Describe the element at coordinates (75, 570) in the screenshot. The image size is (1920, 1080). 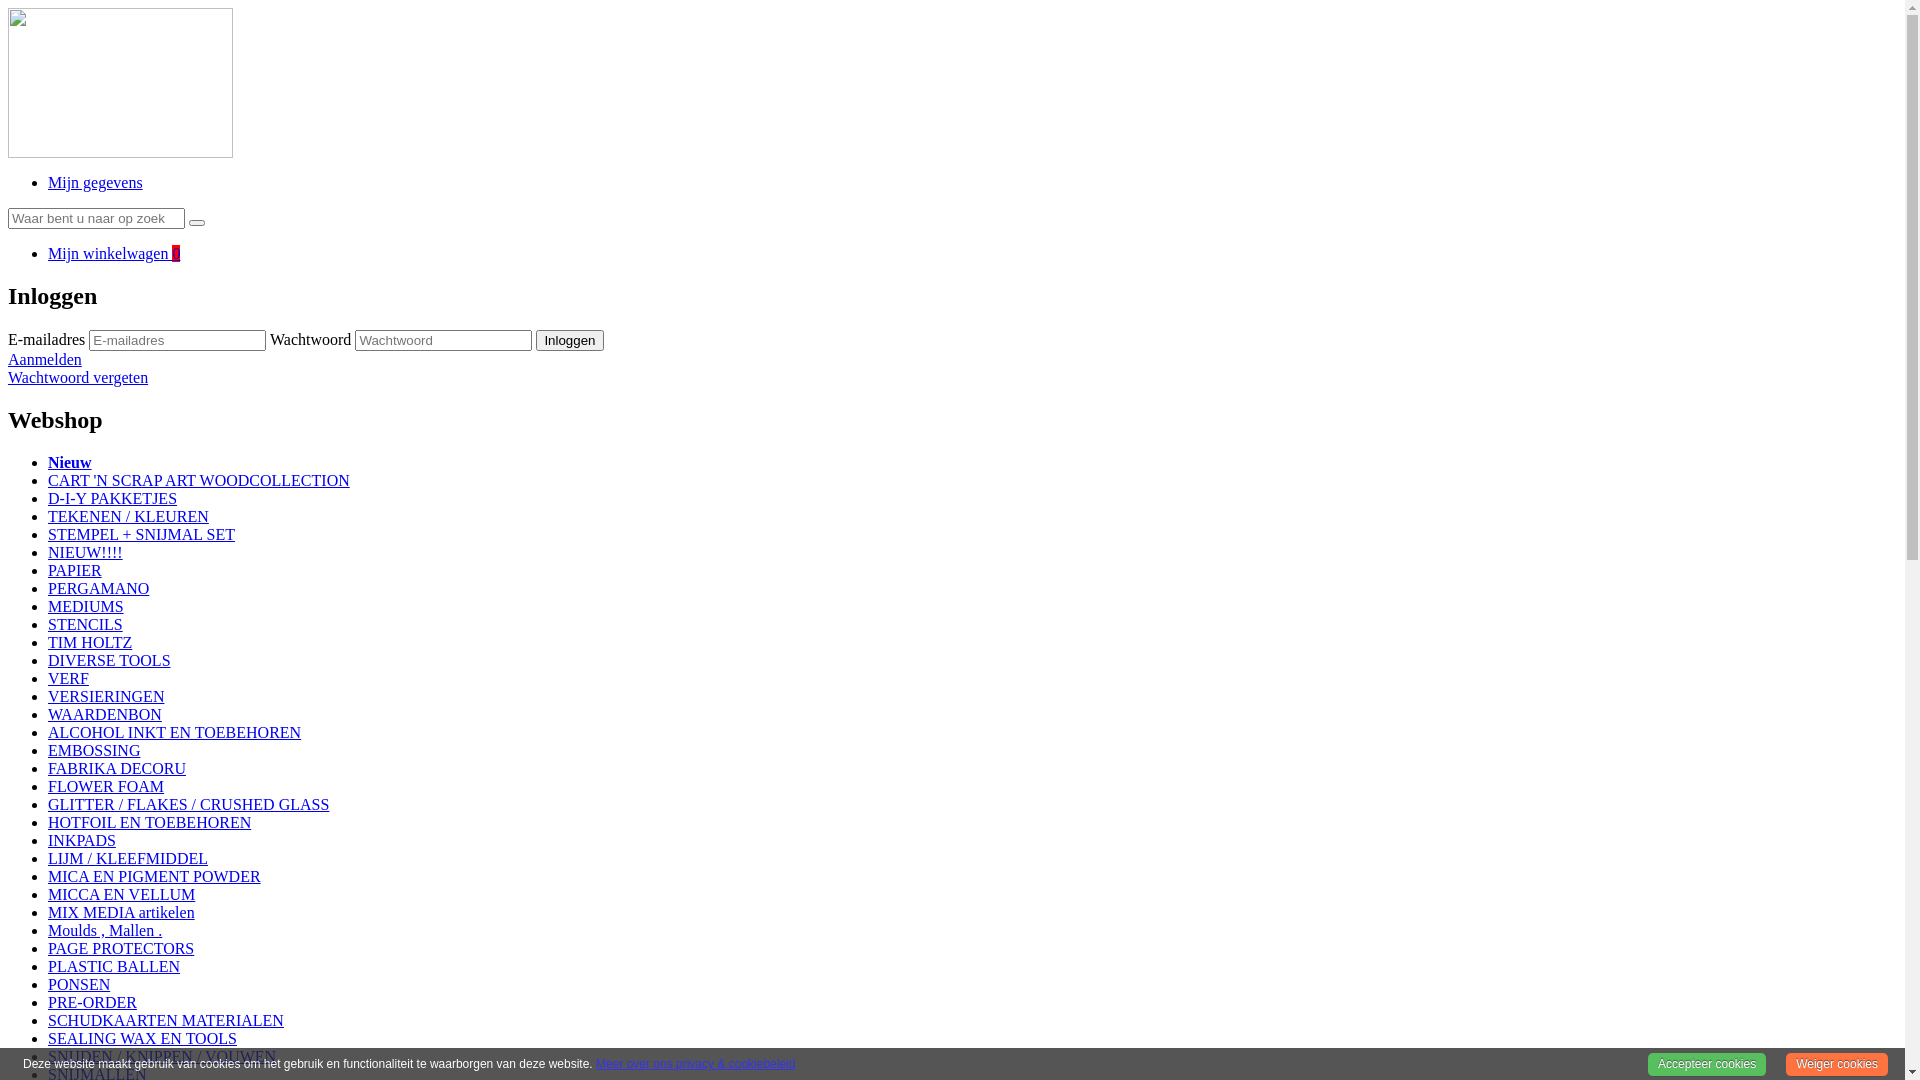
I see `PAPIER` at that location.